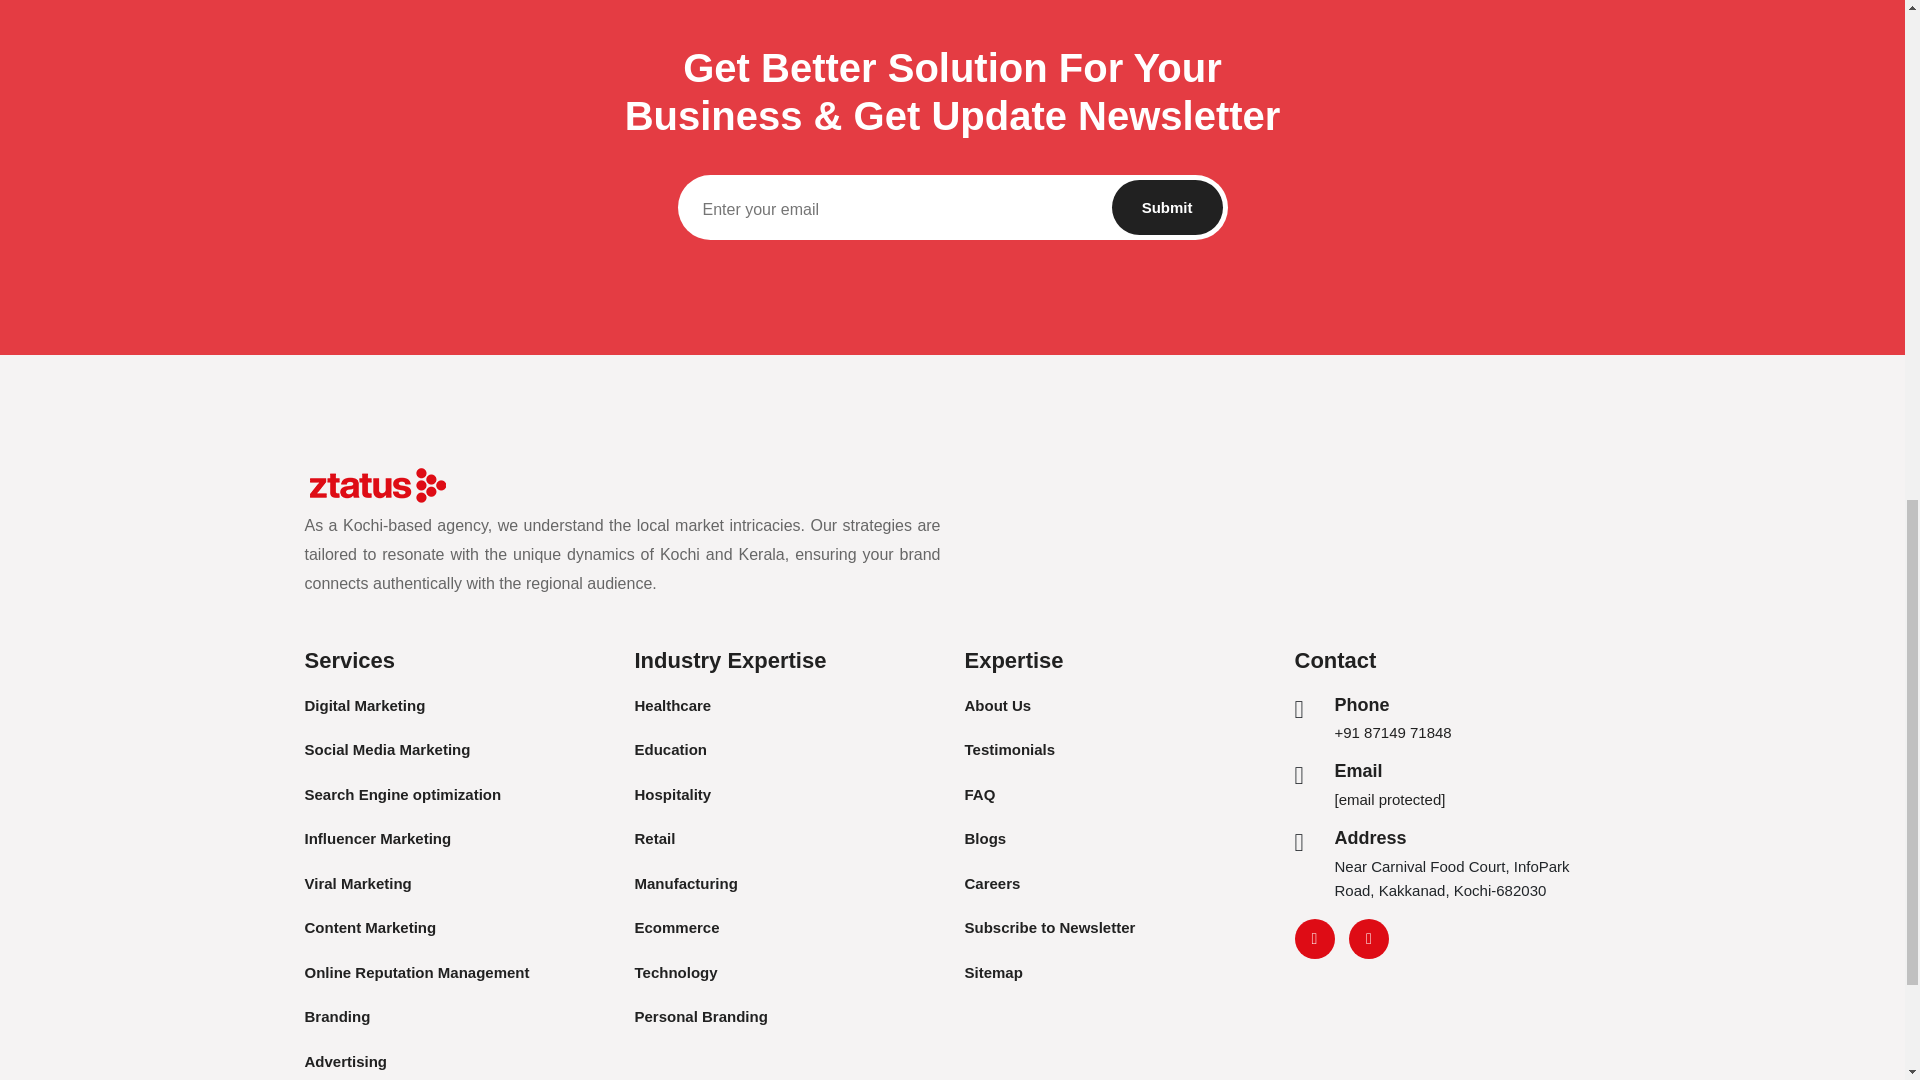  I want to click on Content Marketing, so click(369, 928).